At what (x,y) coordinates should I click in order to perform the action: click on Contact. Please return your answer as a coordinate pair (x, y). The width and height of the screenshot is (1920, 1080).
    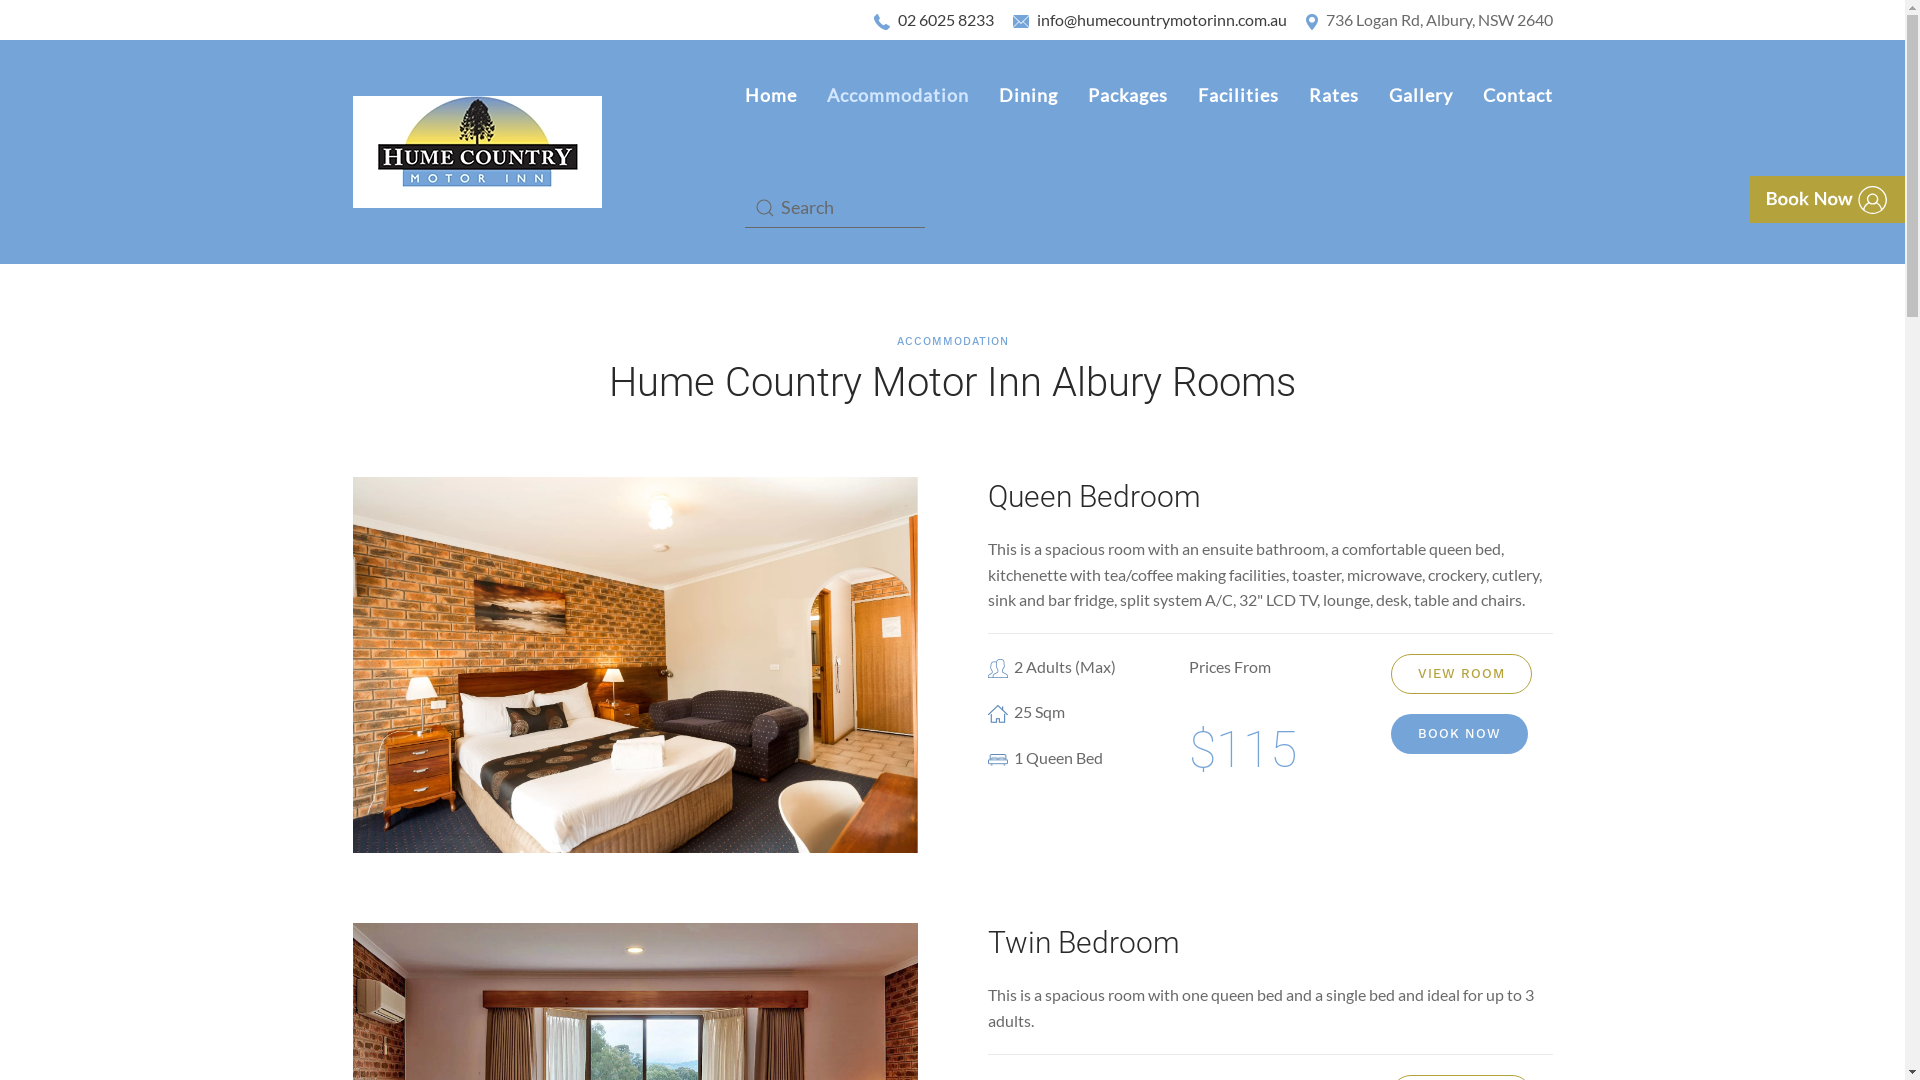
    Looking at the image, I should click on (1518, 96).